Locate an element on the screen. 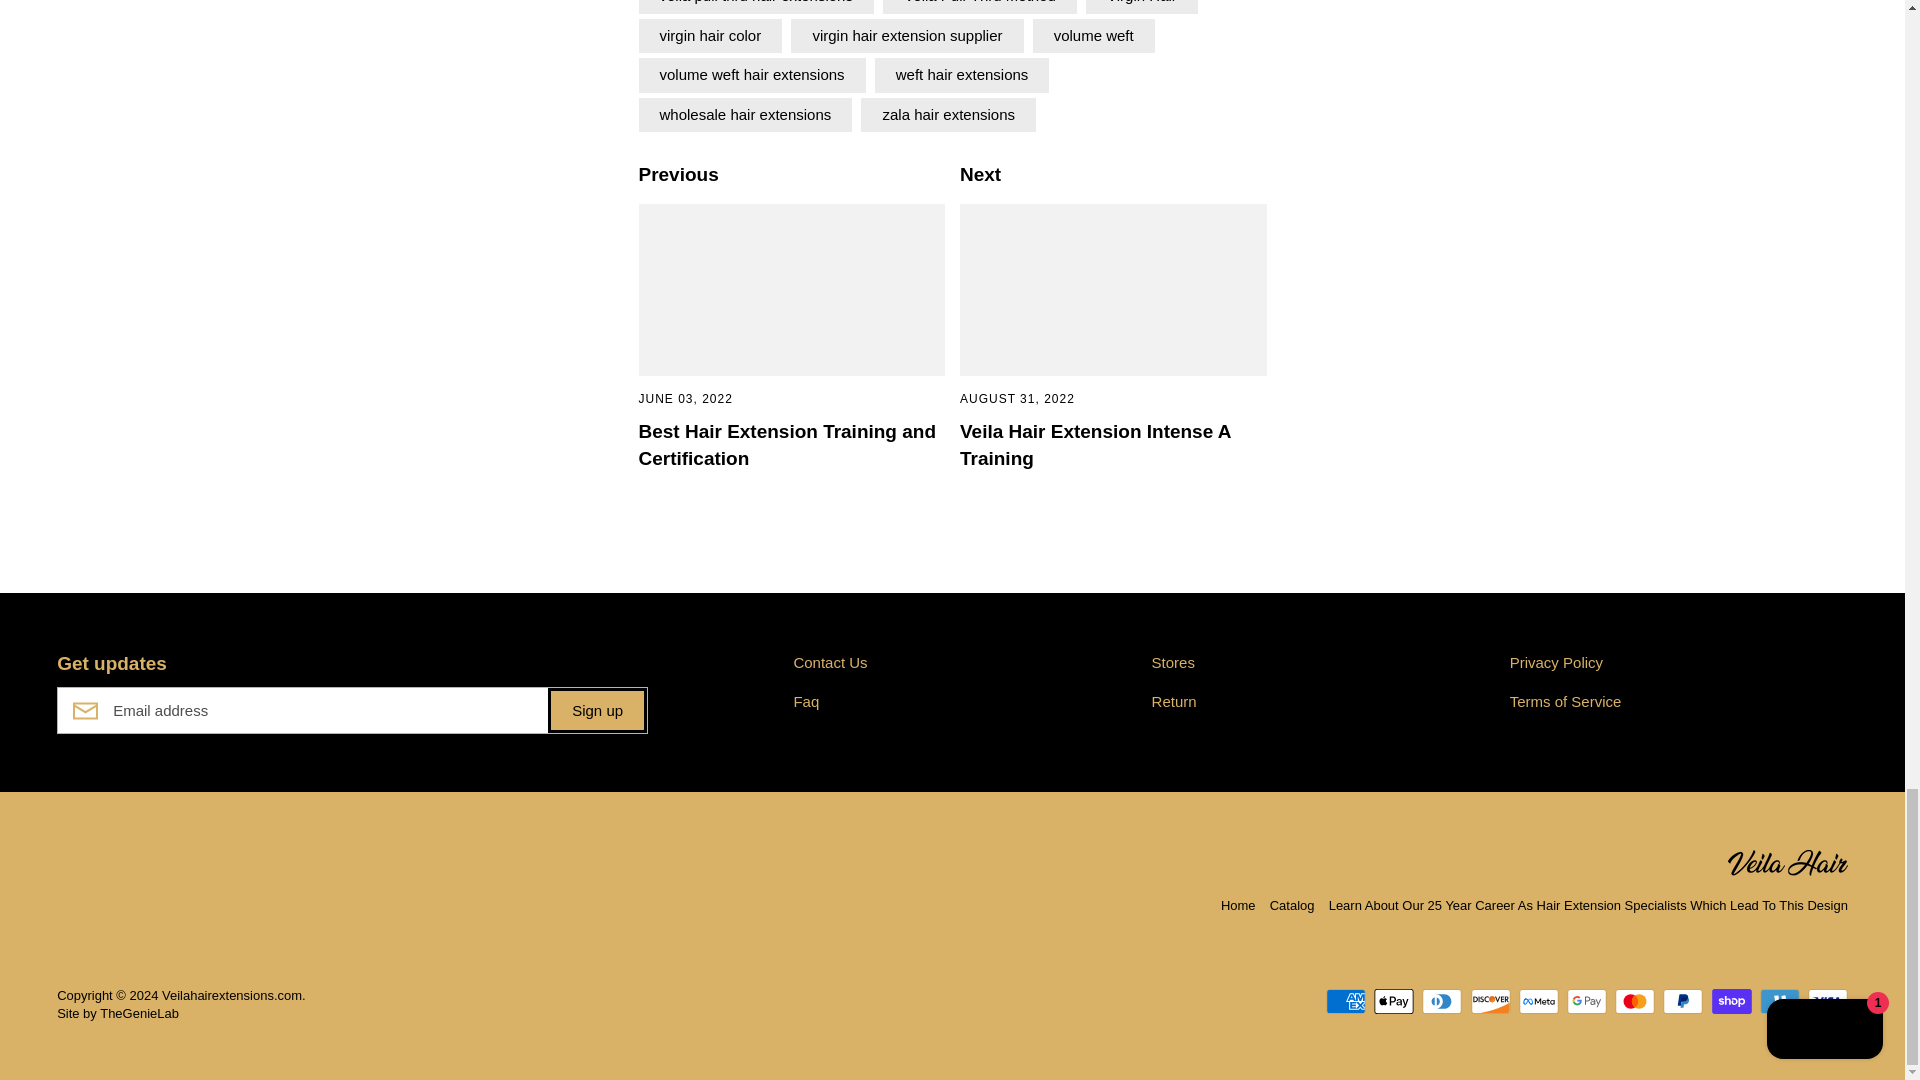  Venmo is located at coordinates (1780, 1002).